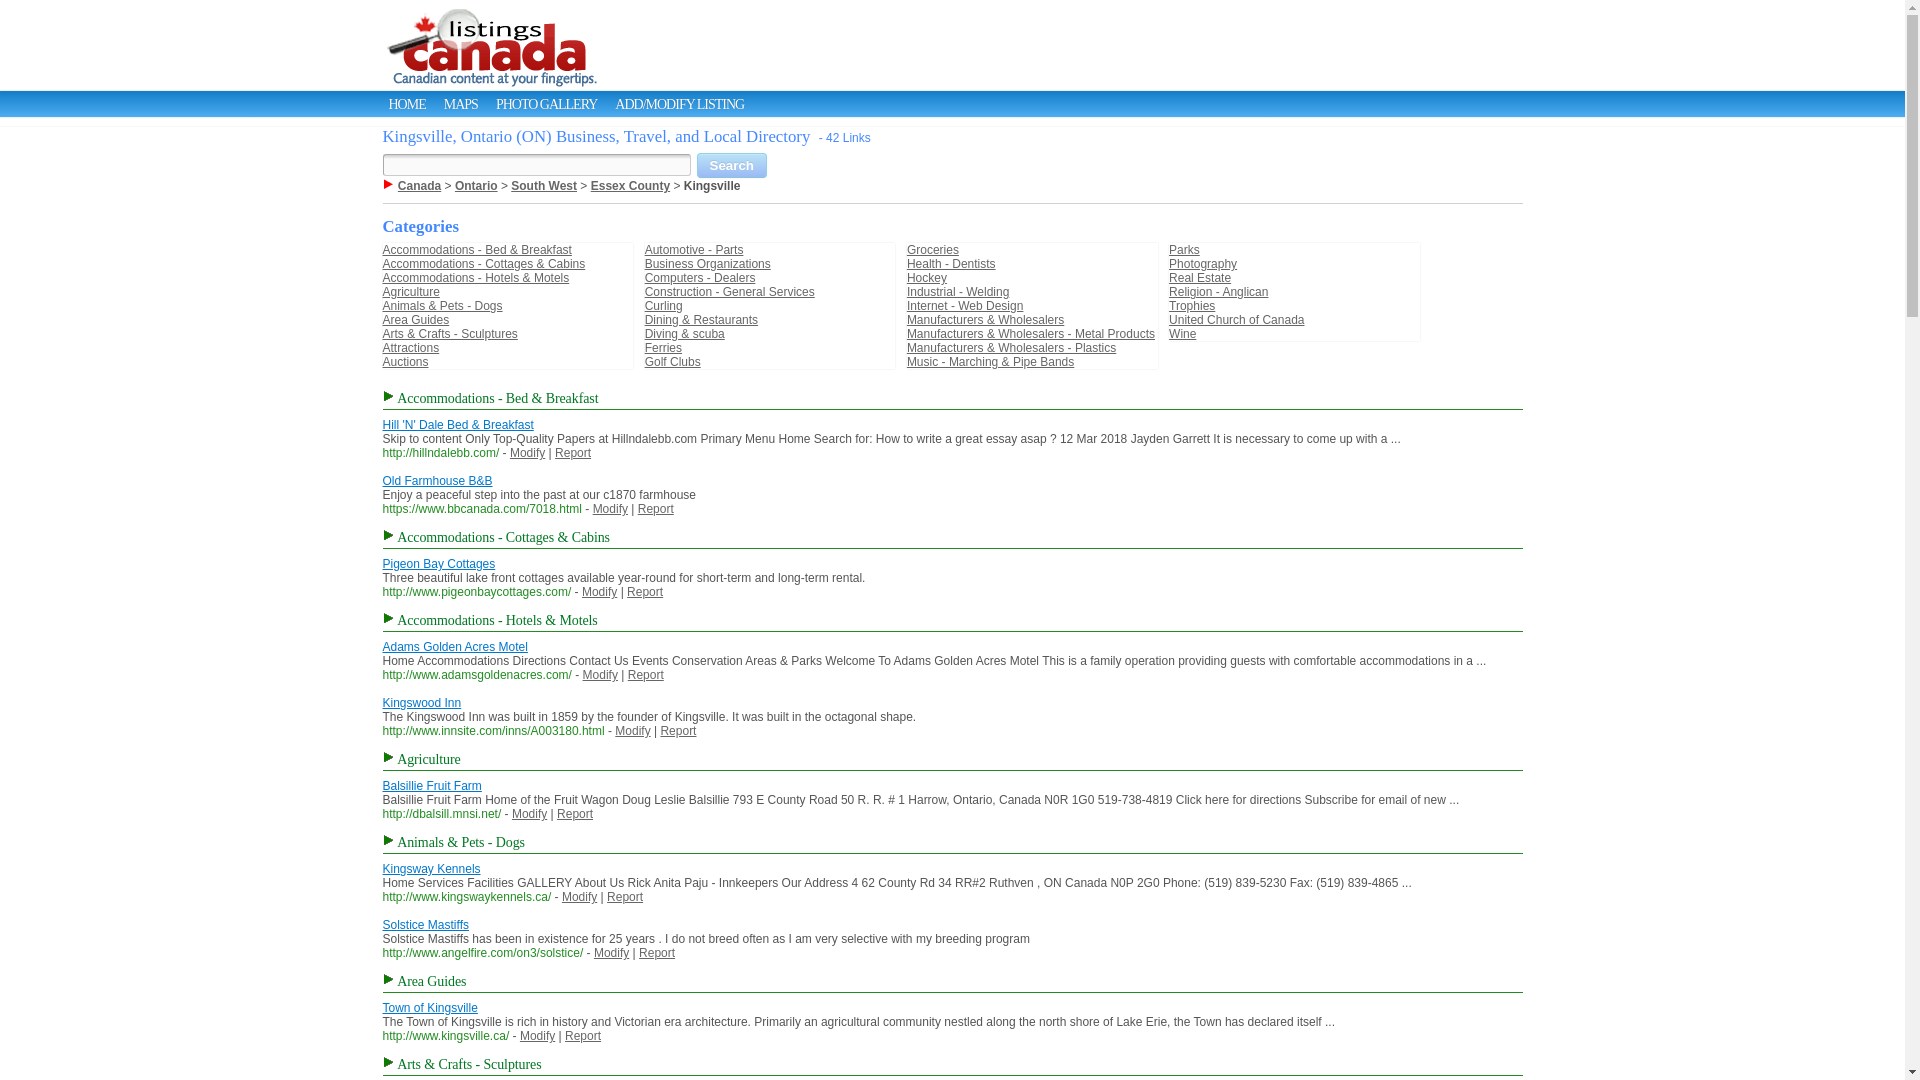  I want to click on Essex County, so click(630, 186).